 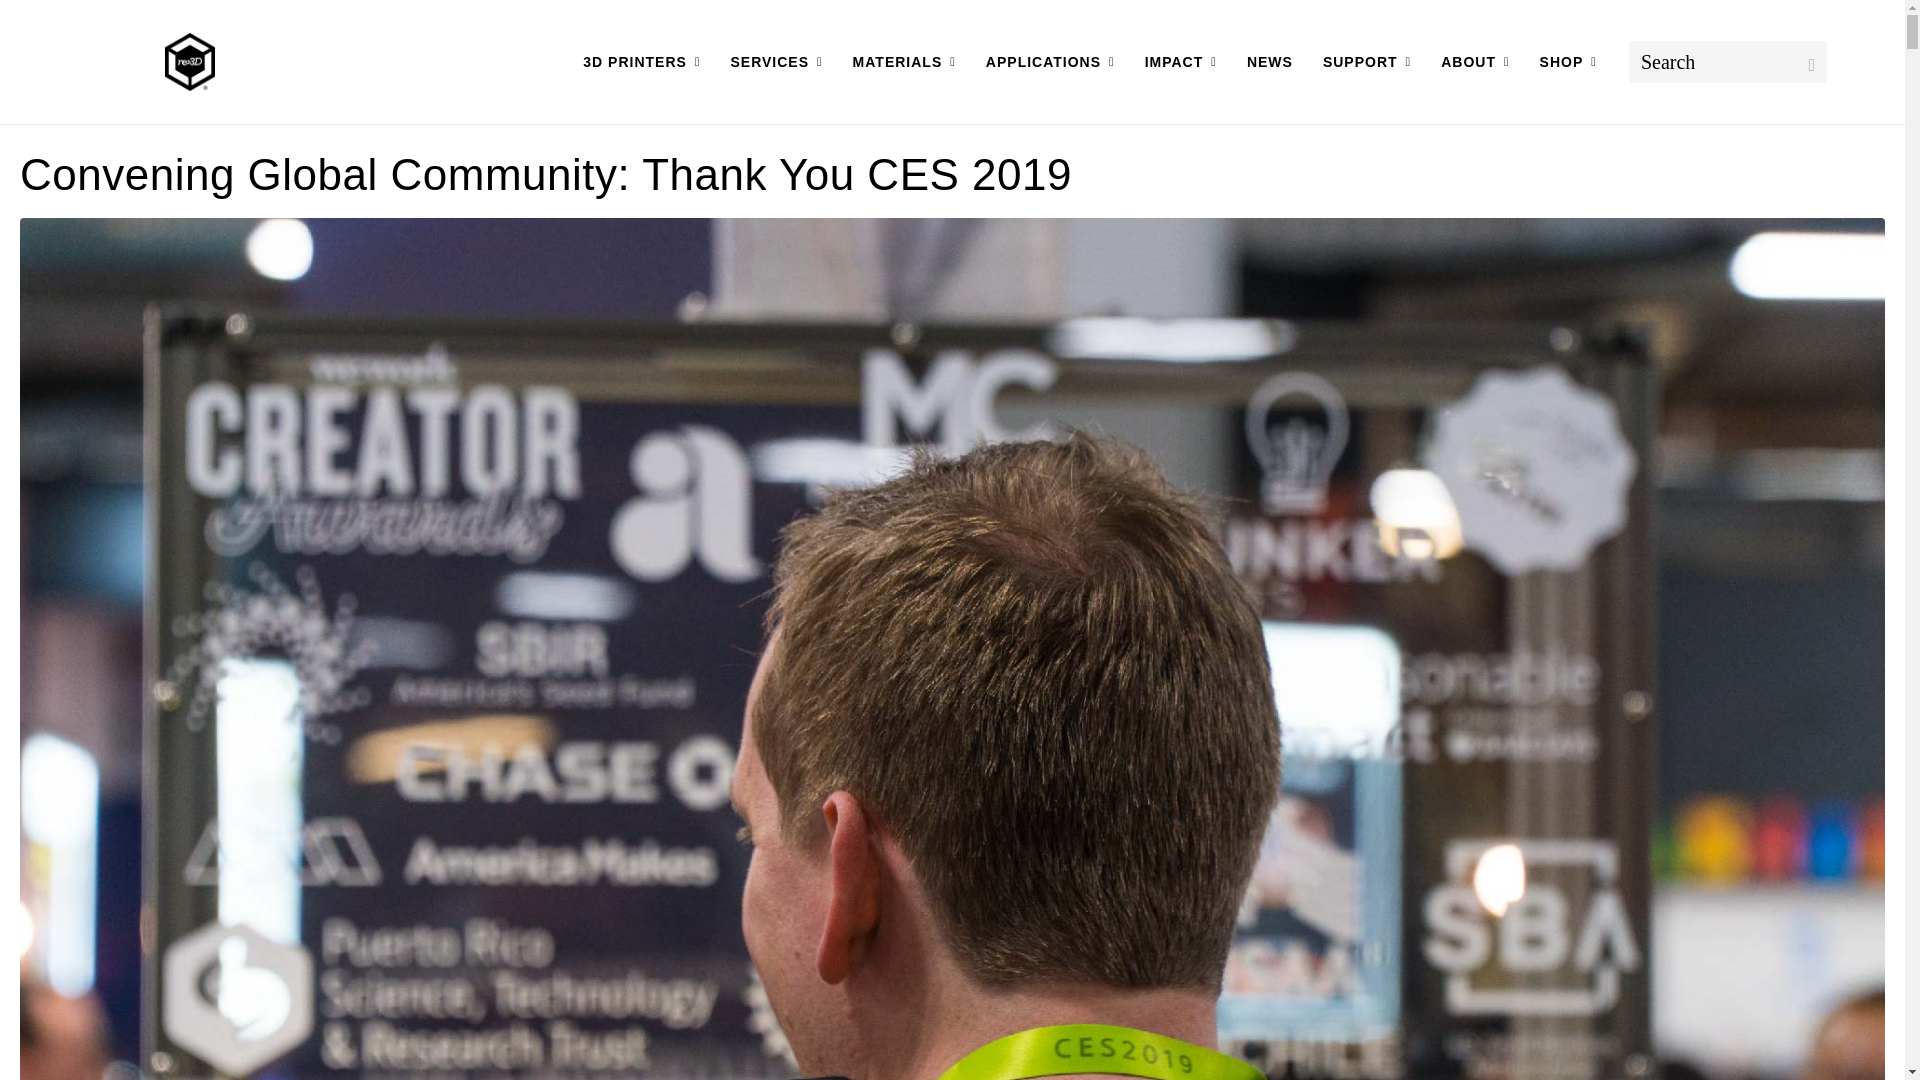 I want to click on MATERIALS, so click(x=904, y=62).